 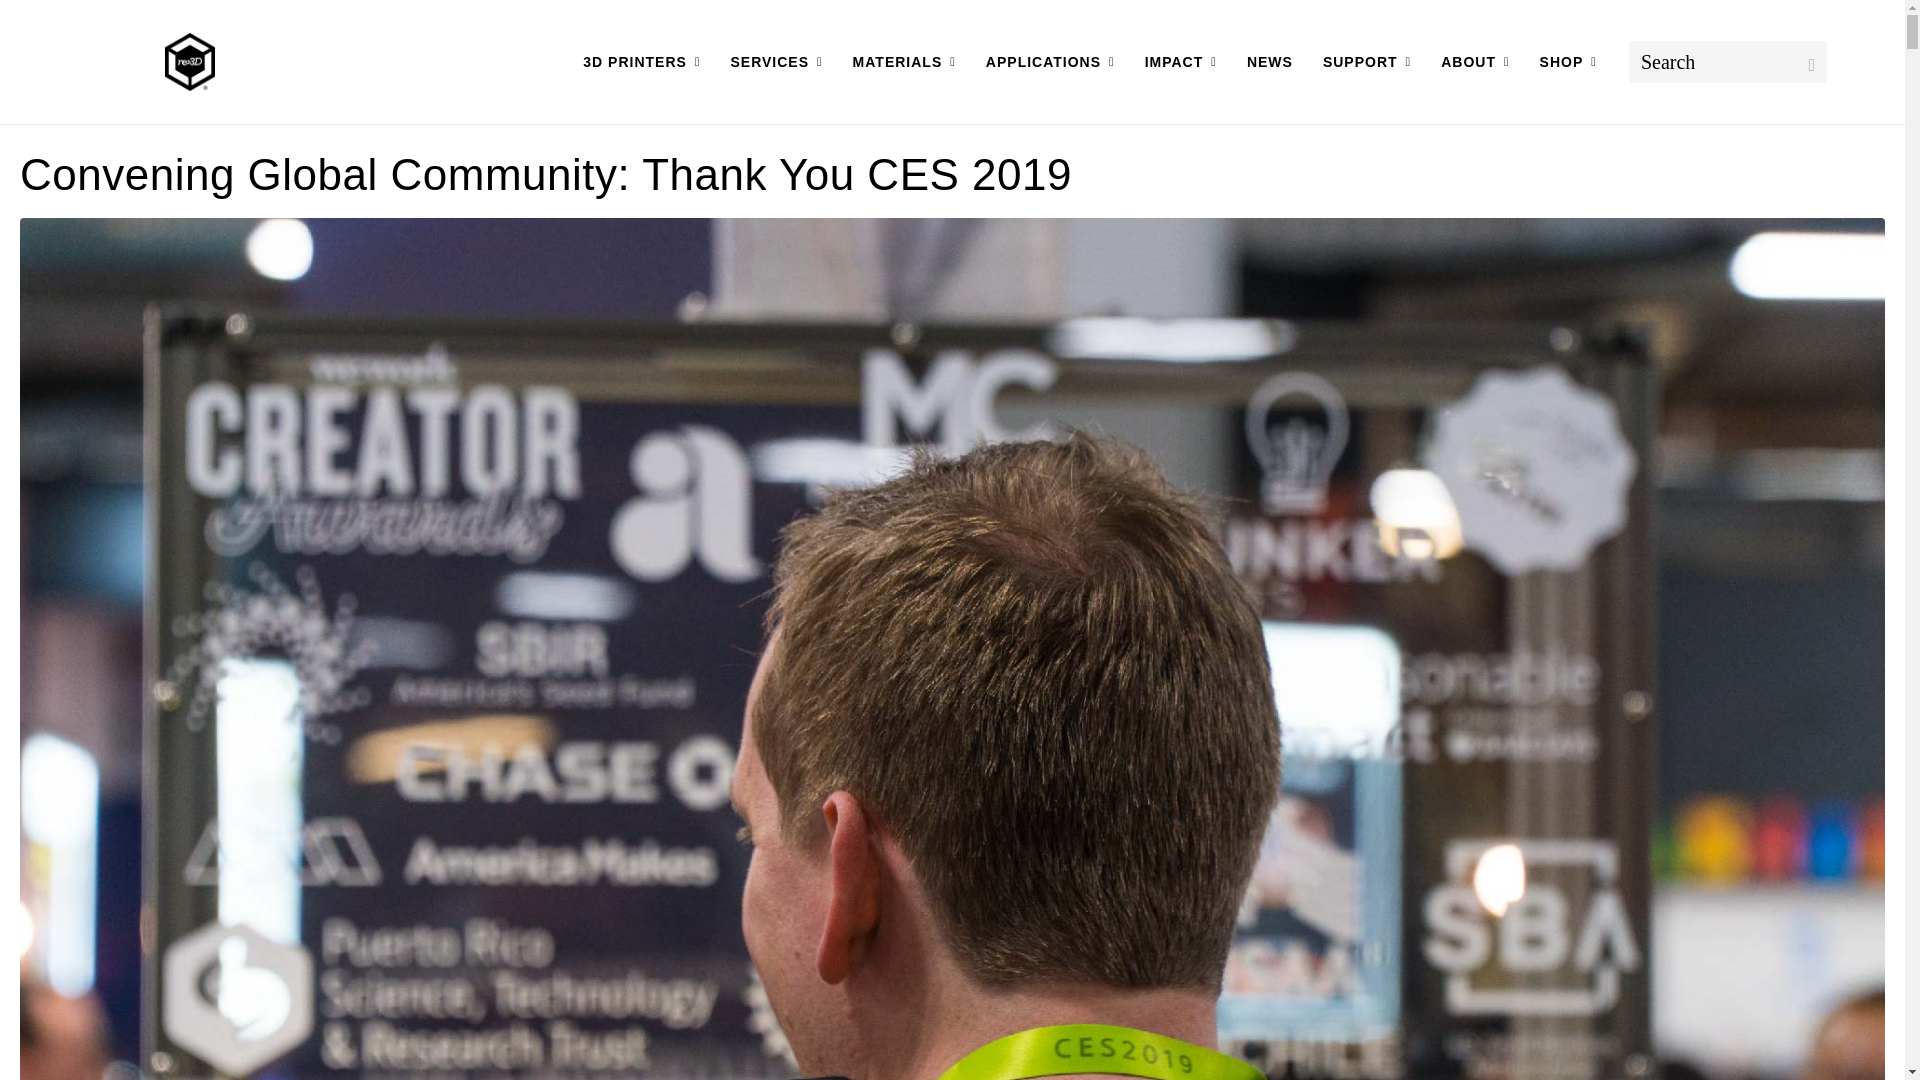 I want to click on MATERIALS, so click(x=904, y=62).